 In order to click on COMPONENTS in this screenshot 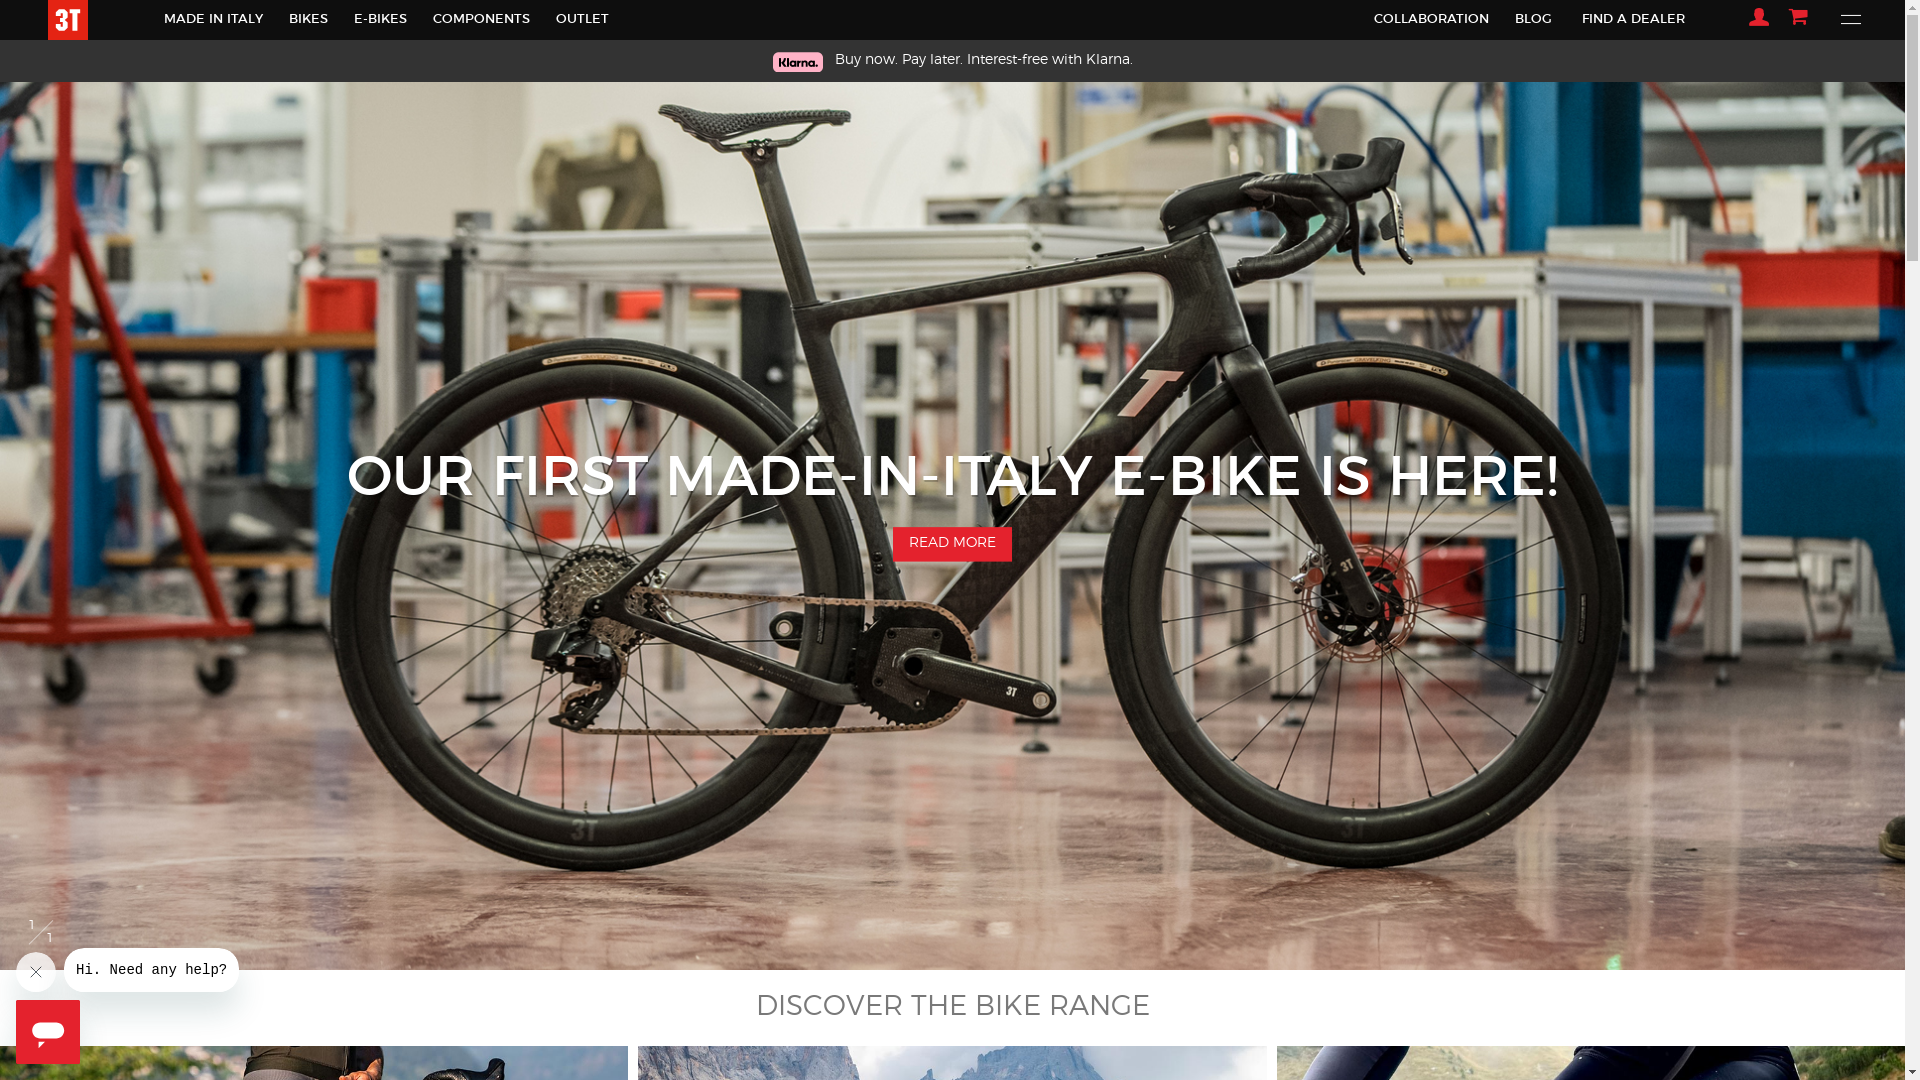, I will do `click(482, 20)`.